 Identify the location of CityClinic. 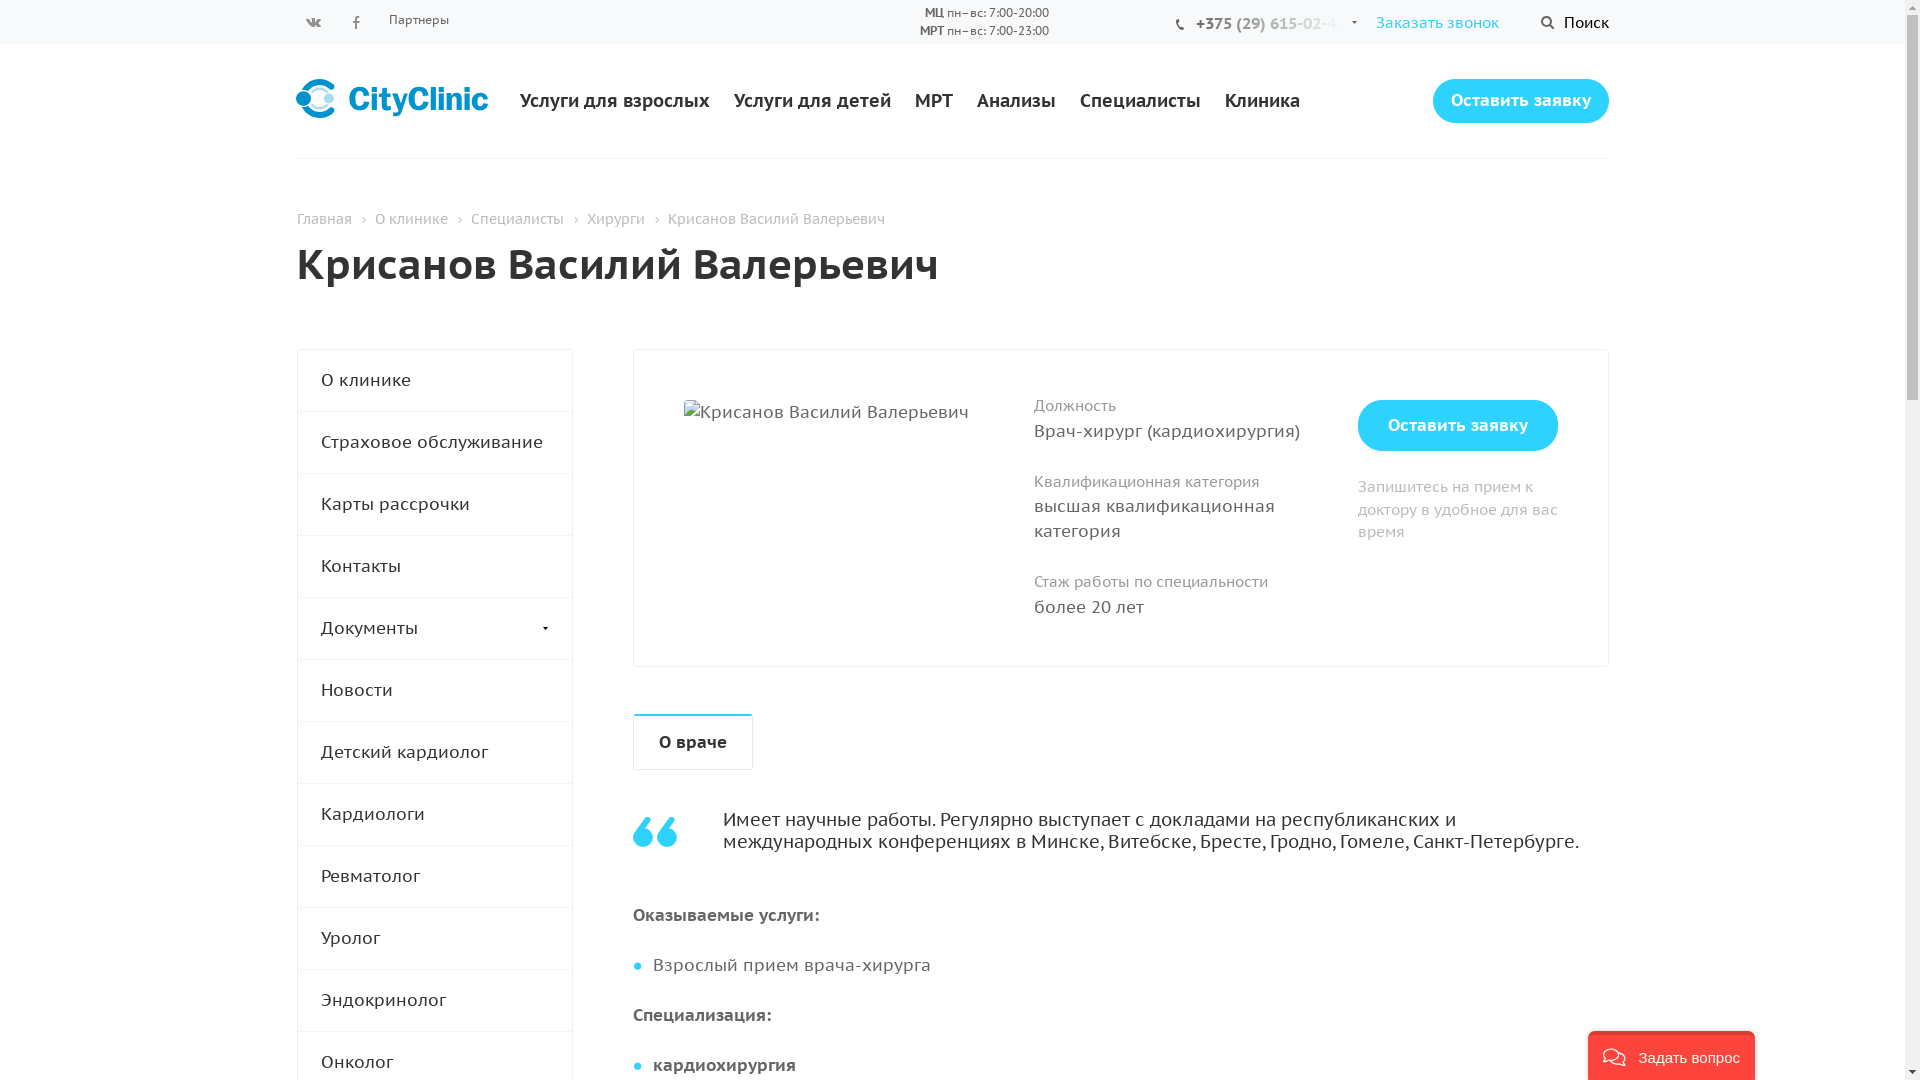
(392, 99).